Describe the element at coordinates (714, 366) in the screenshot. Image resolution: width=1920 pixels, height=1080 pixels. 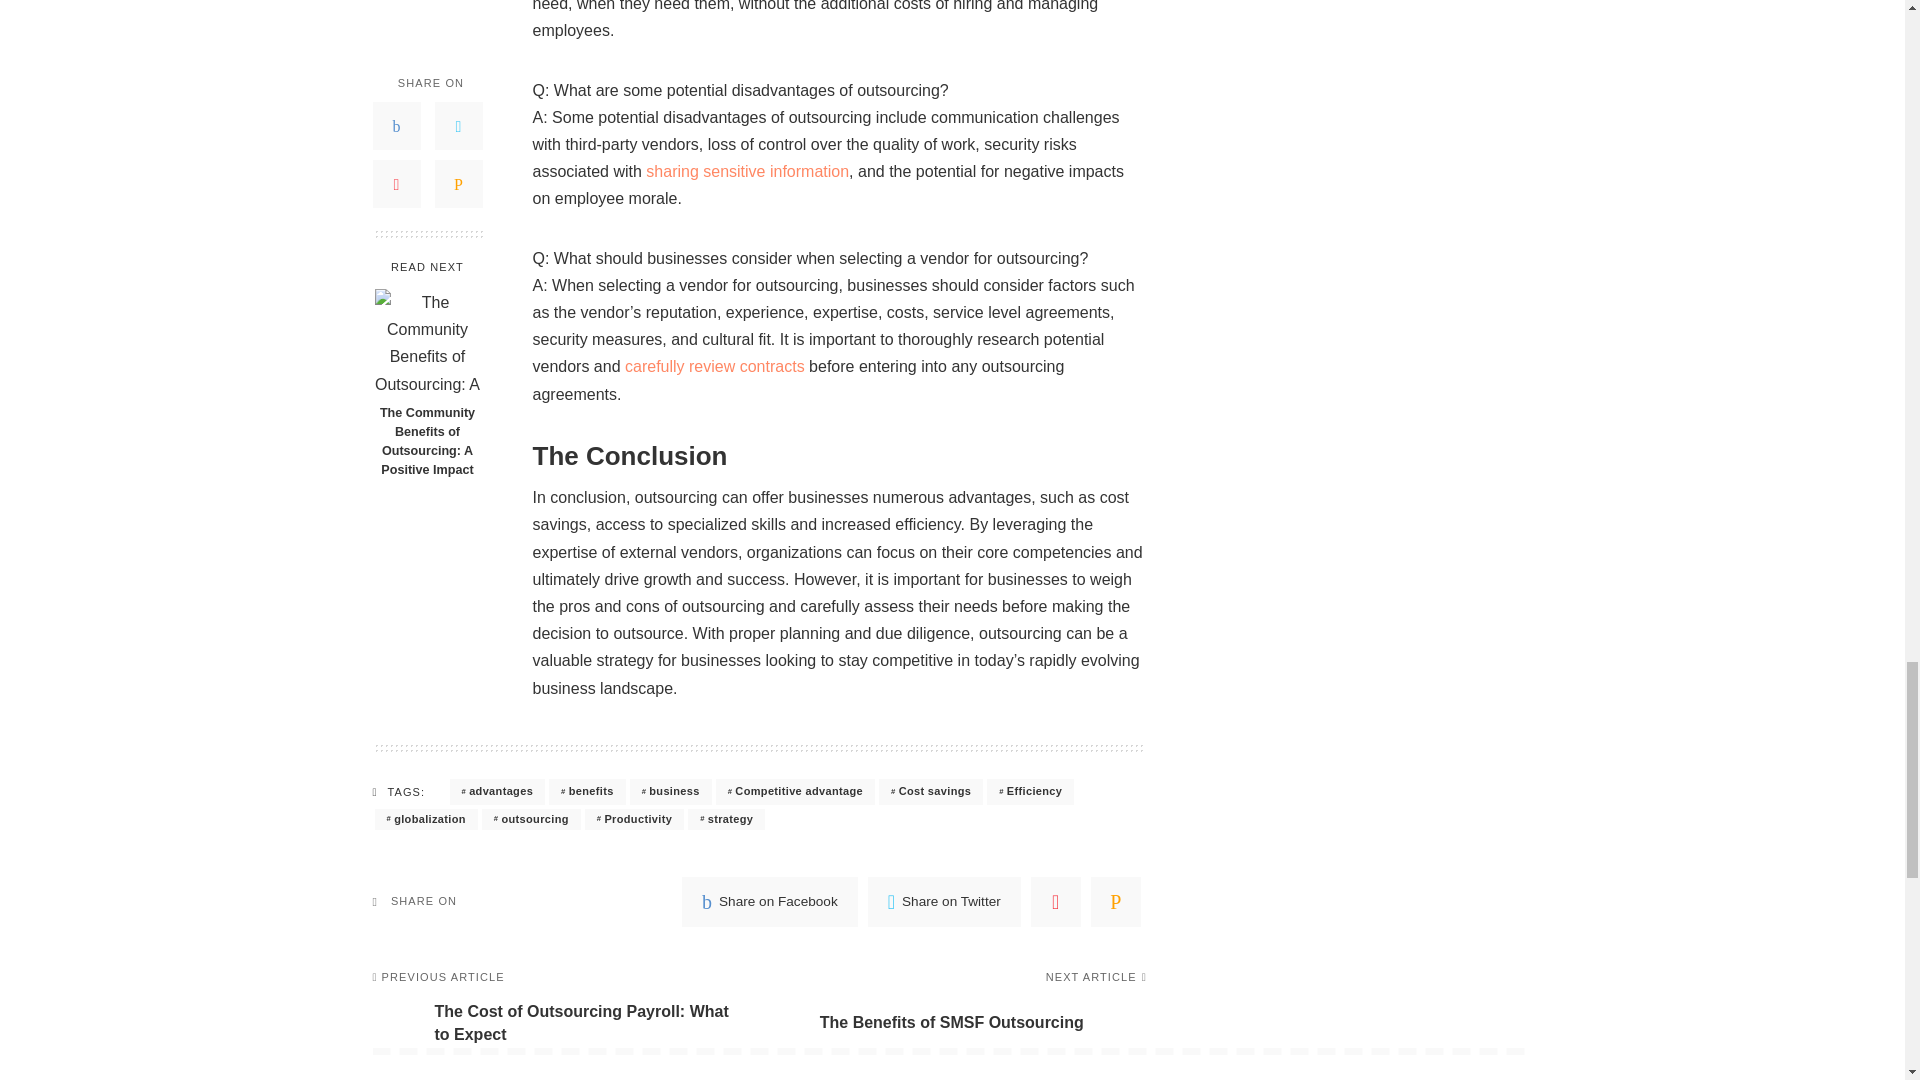
I see `carefully review contracts` at that location.